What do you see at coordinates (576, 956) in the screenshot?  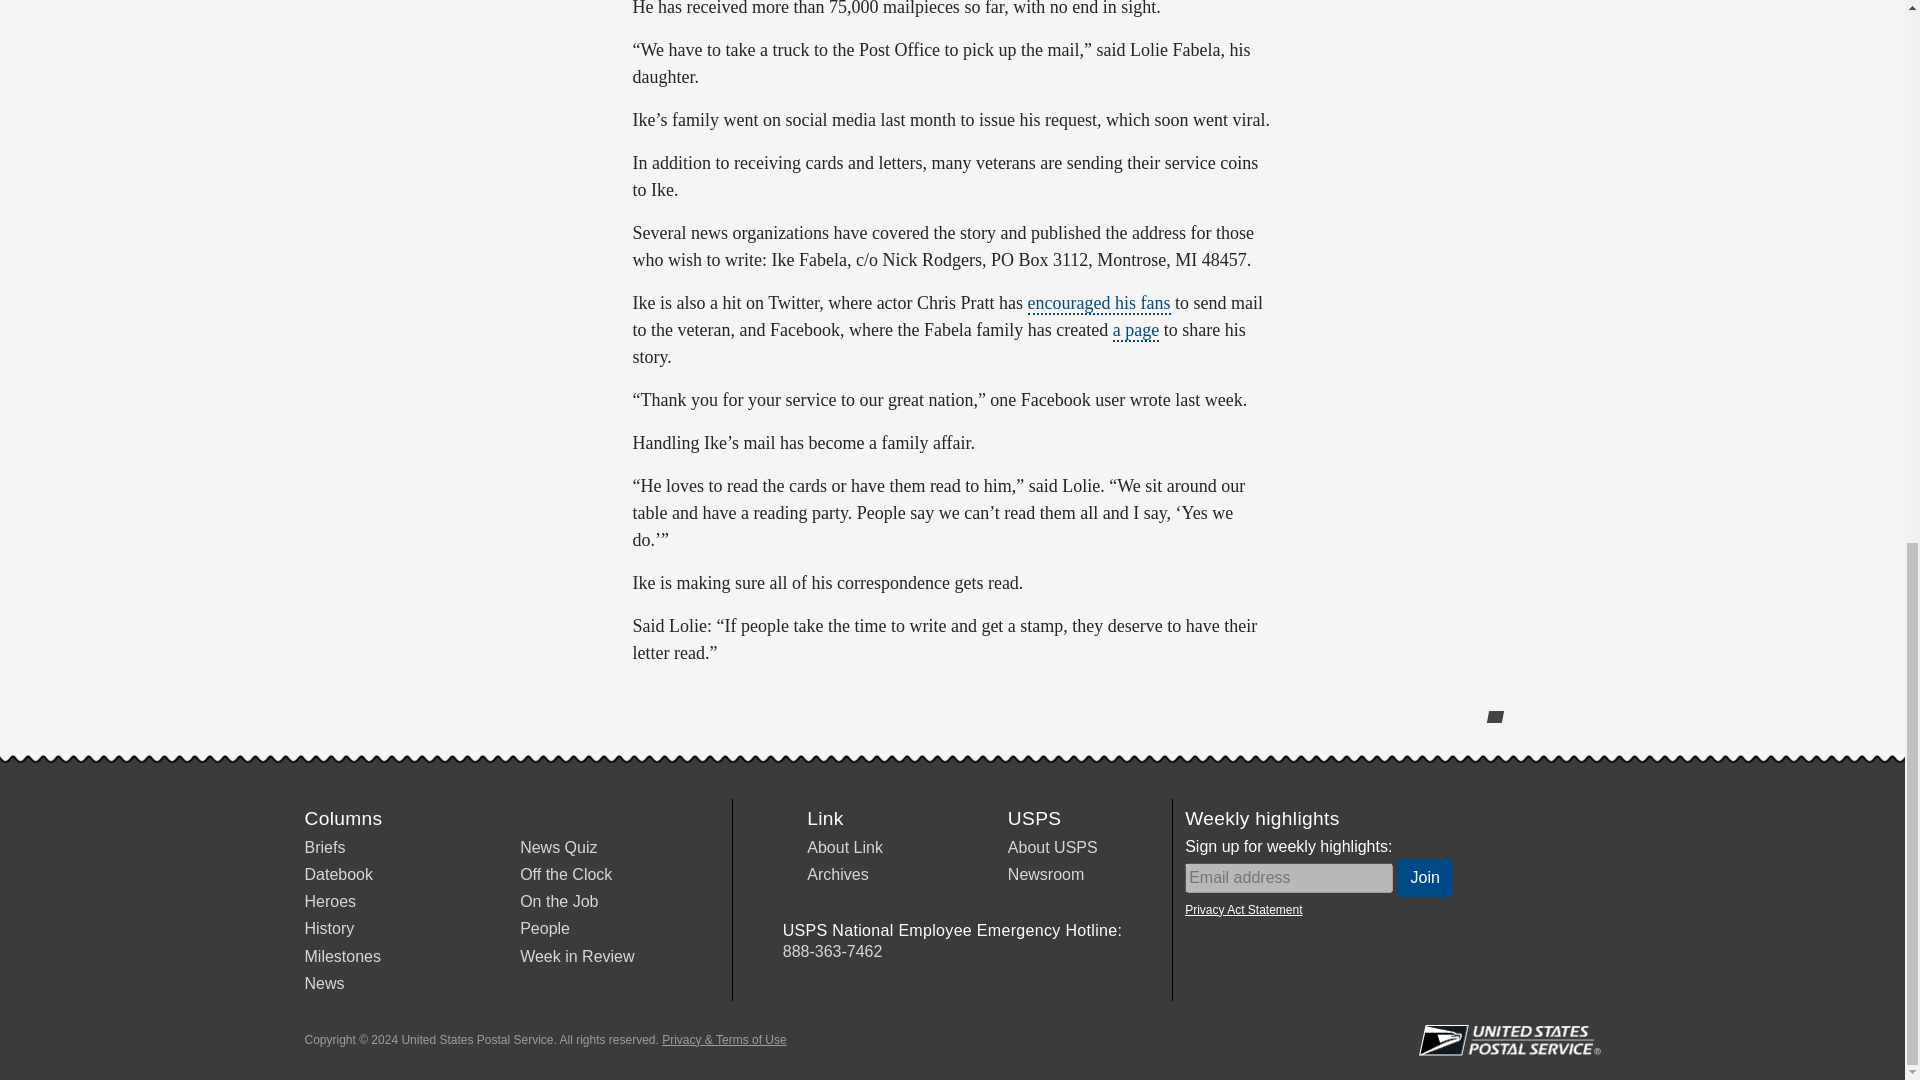 I see `Week in Review` at bounding box center [576, 956].